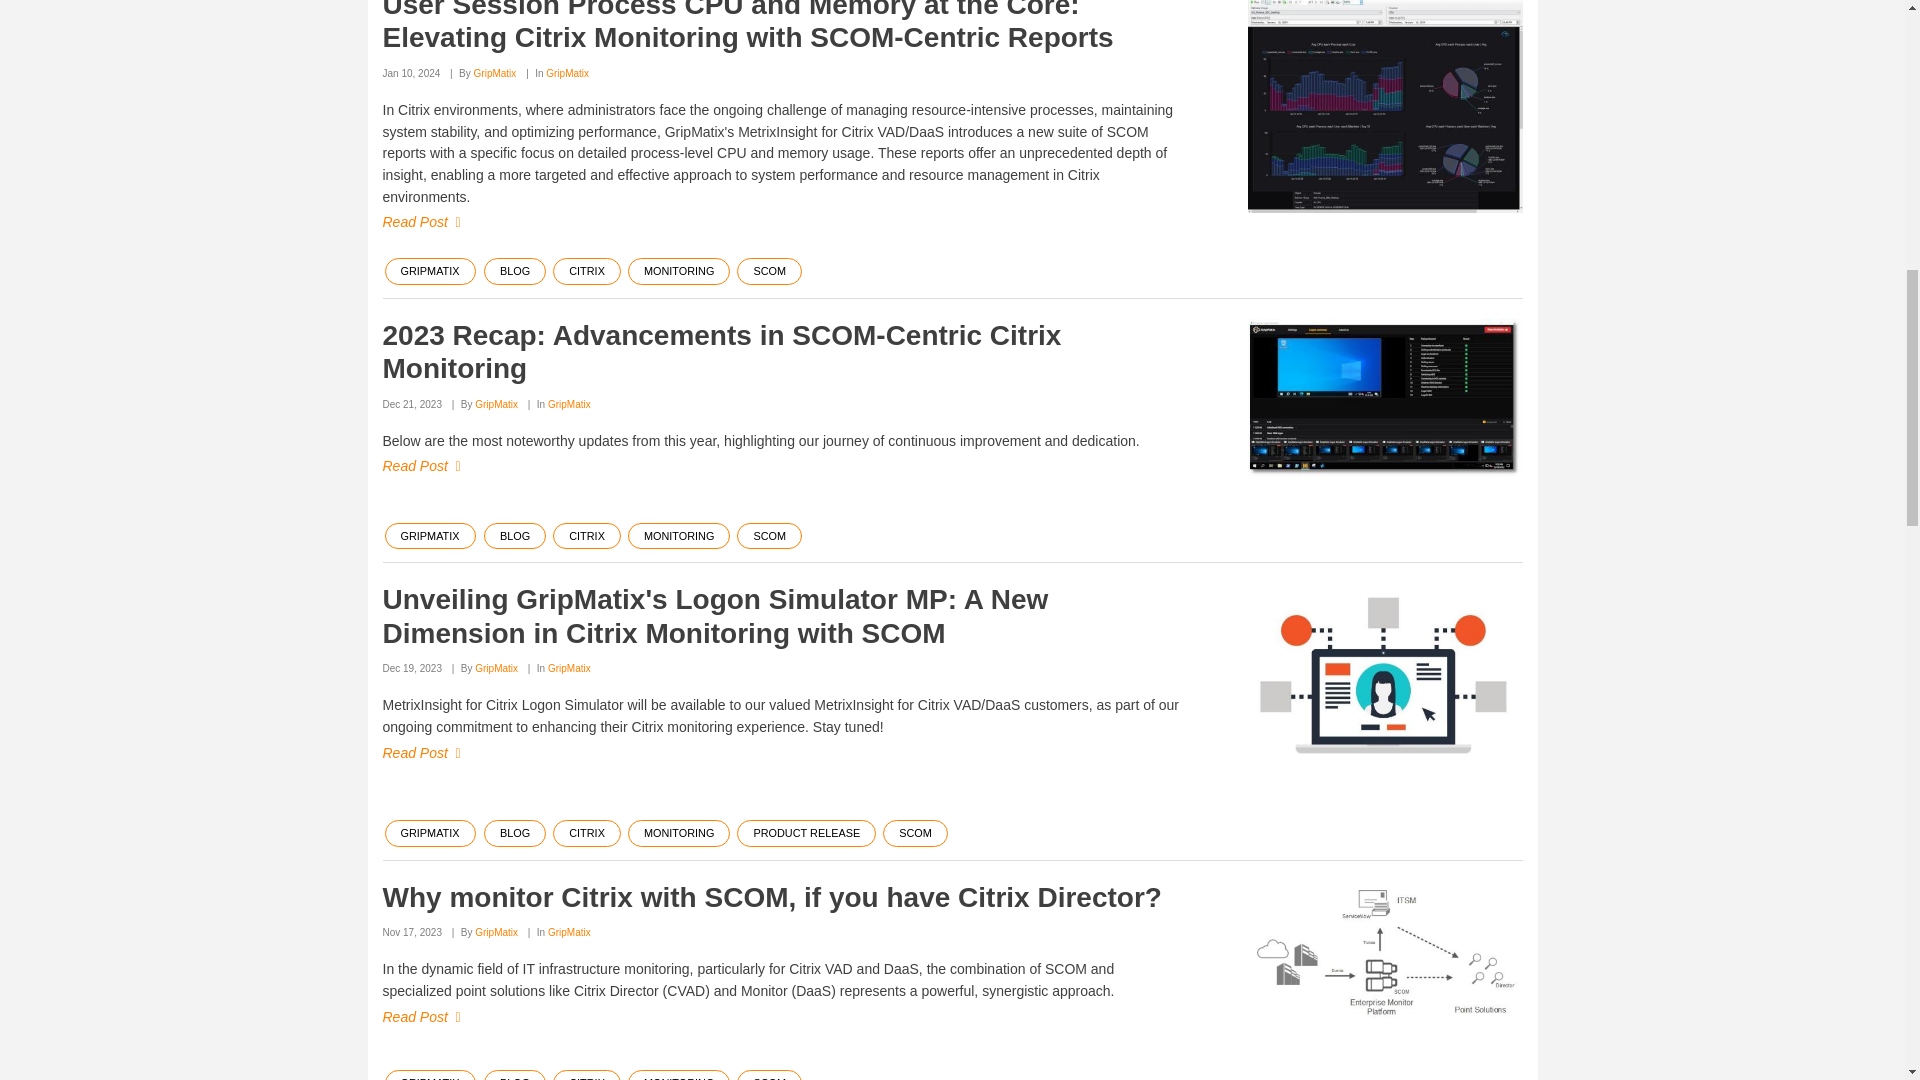 Image resolution: width=1920 pixels, height=1080 pixels. I want to click on GripMatix, so click(1385, 106).